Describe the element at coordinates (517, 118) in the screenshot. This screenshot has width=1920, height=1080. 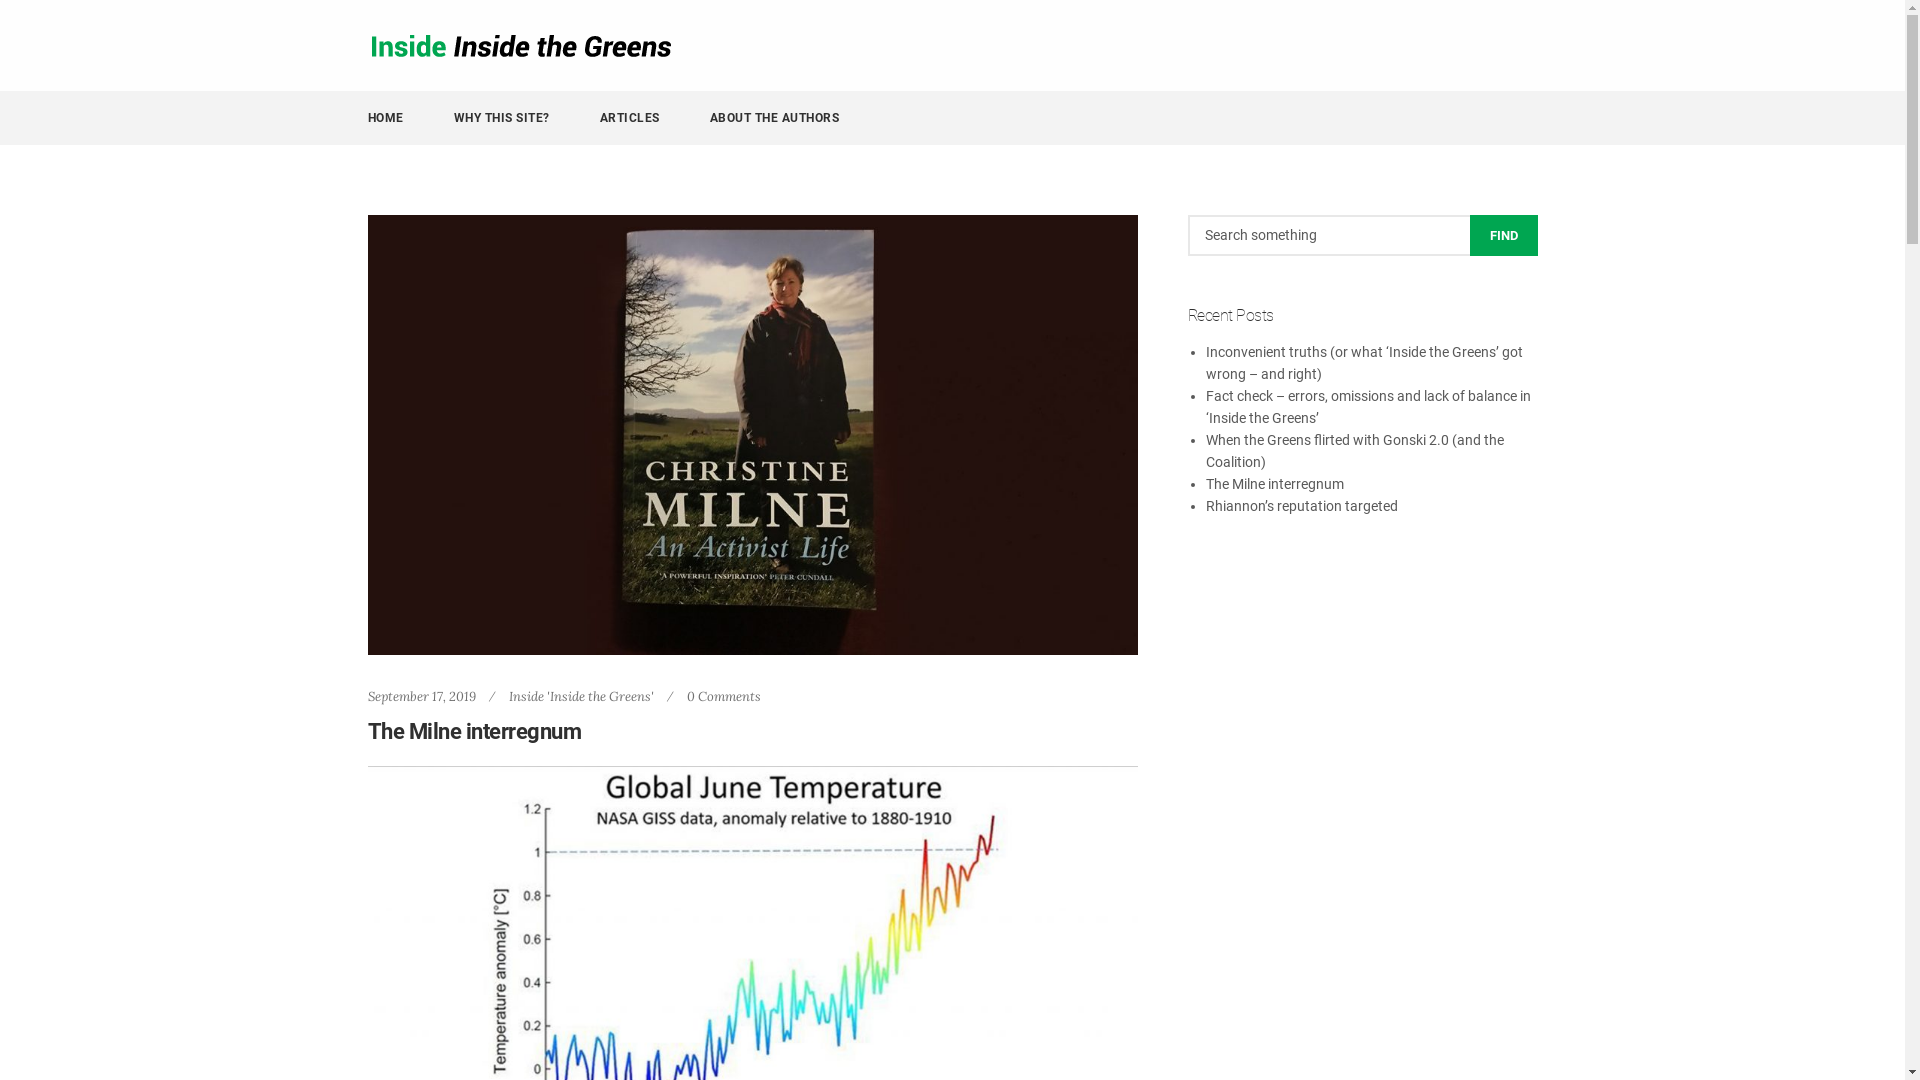
I see `WHY THIS SITE?` at that location.